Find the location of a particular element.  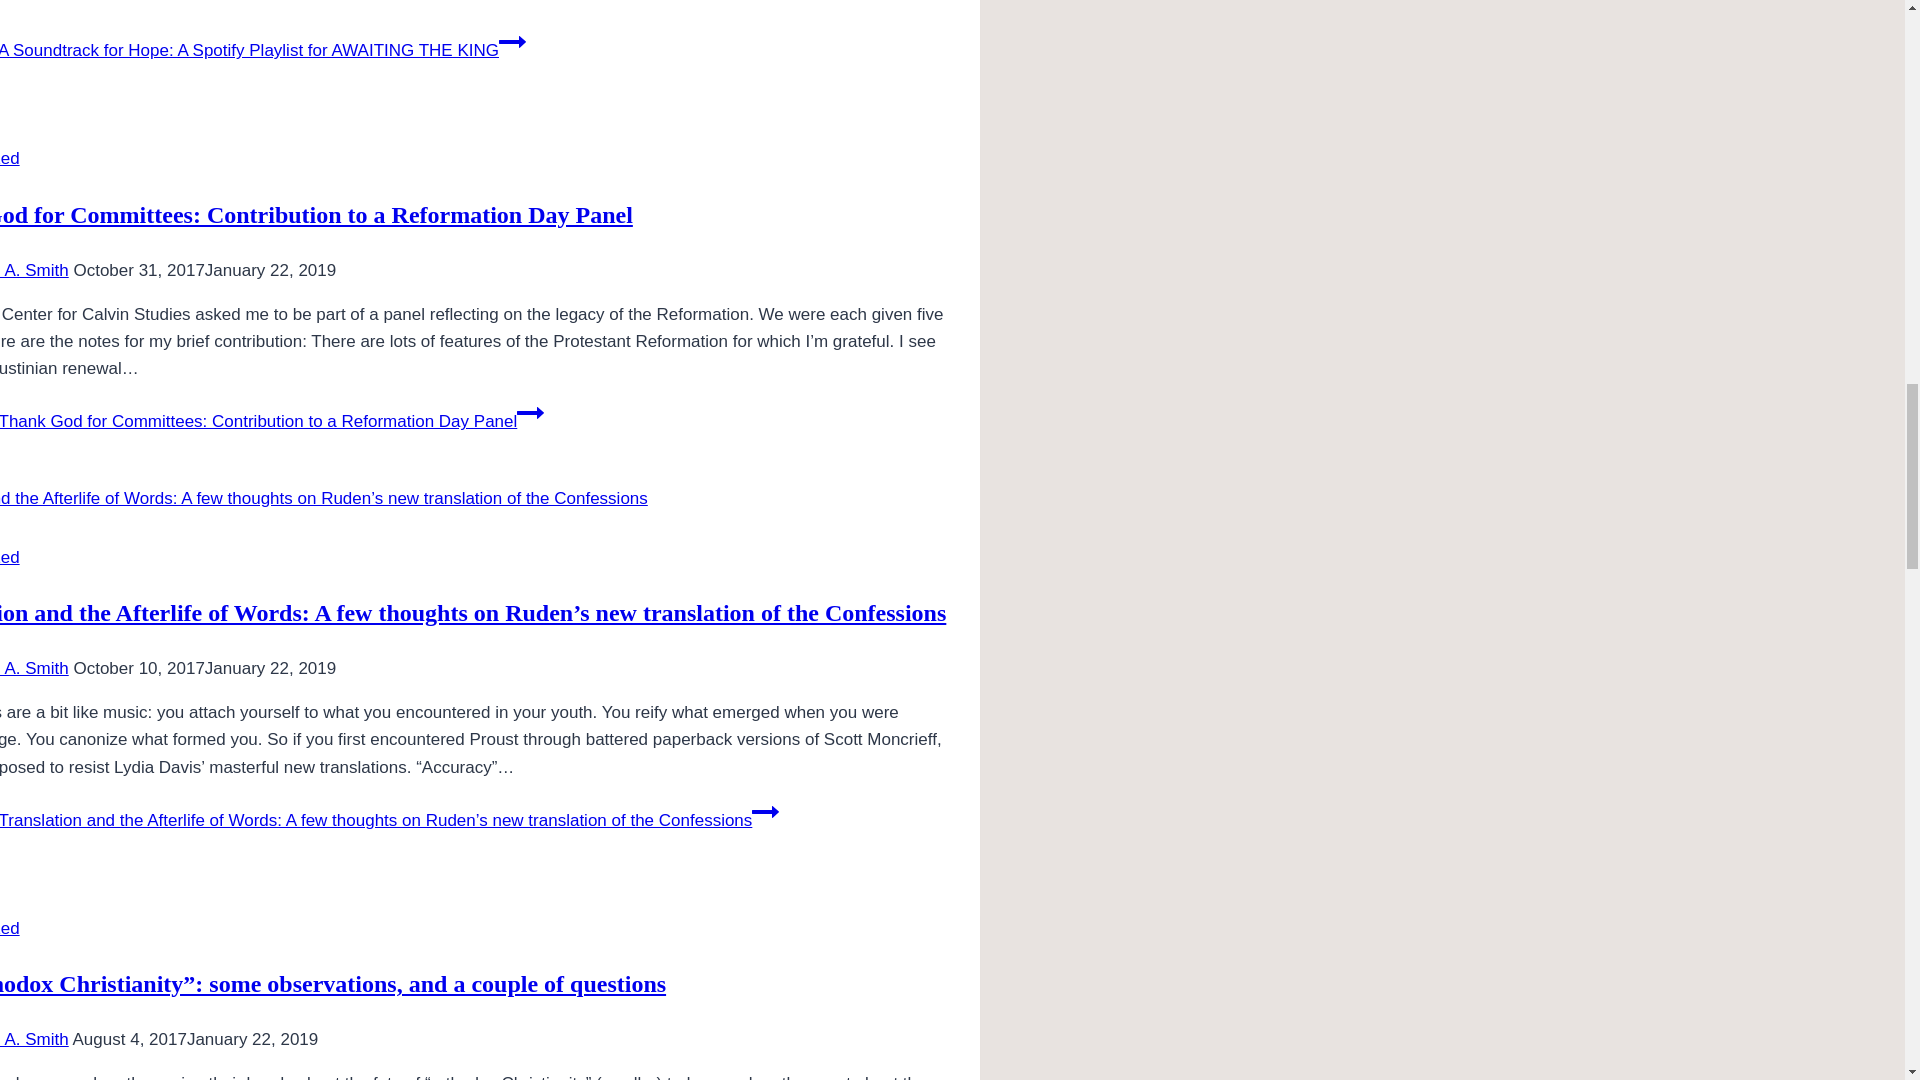

James K. A. Smith is located at coordinates (34, 668).